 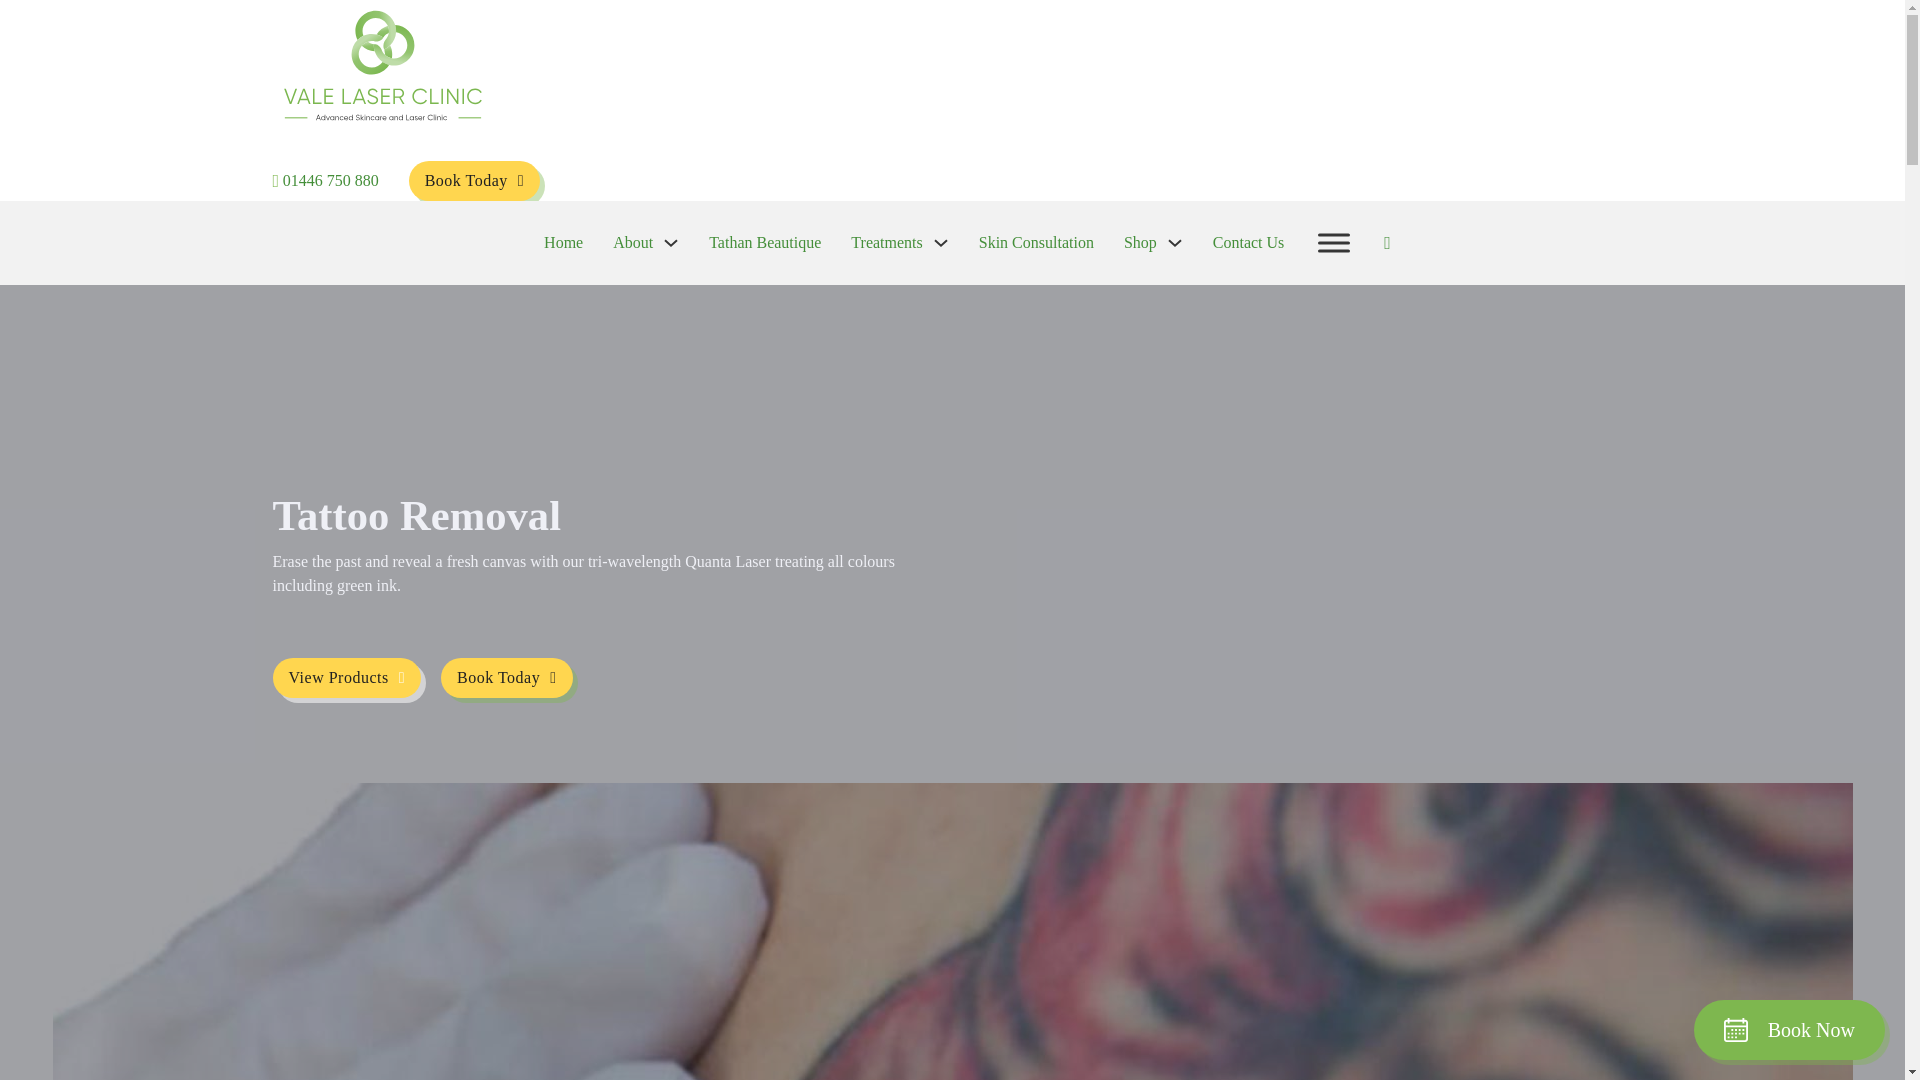 What do you see at coordinates (1140, 242) in the screenshot?
I see `Shop` at bounding box center [1140, 242].